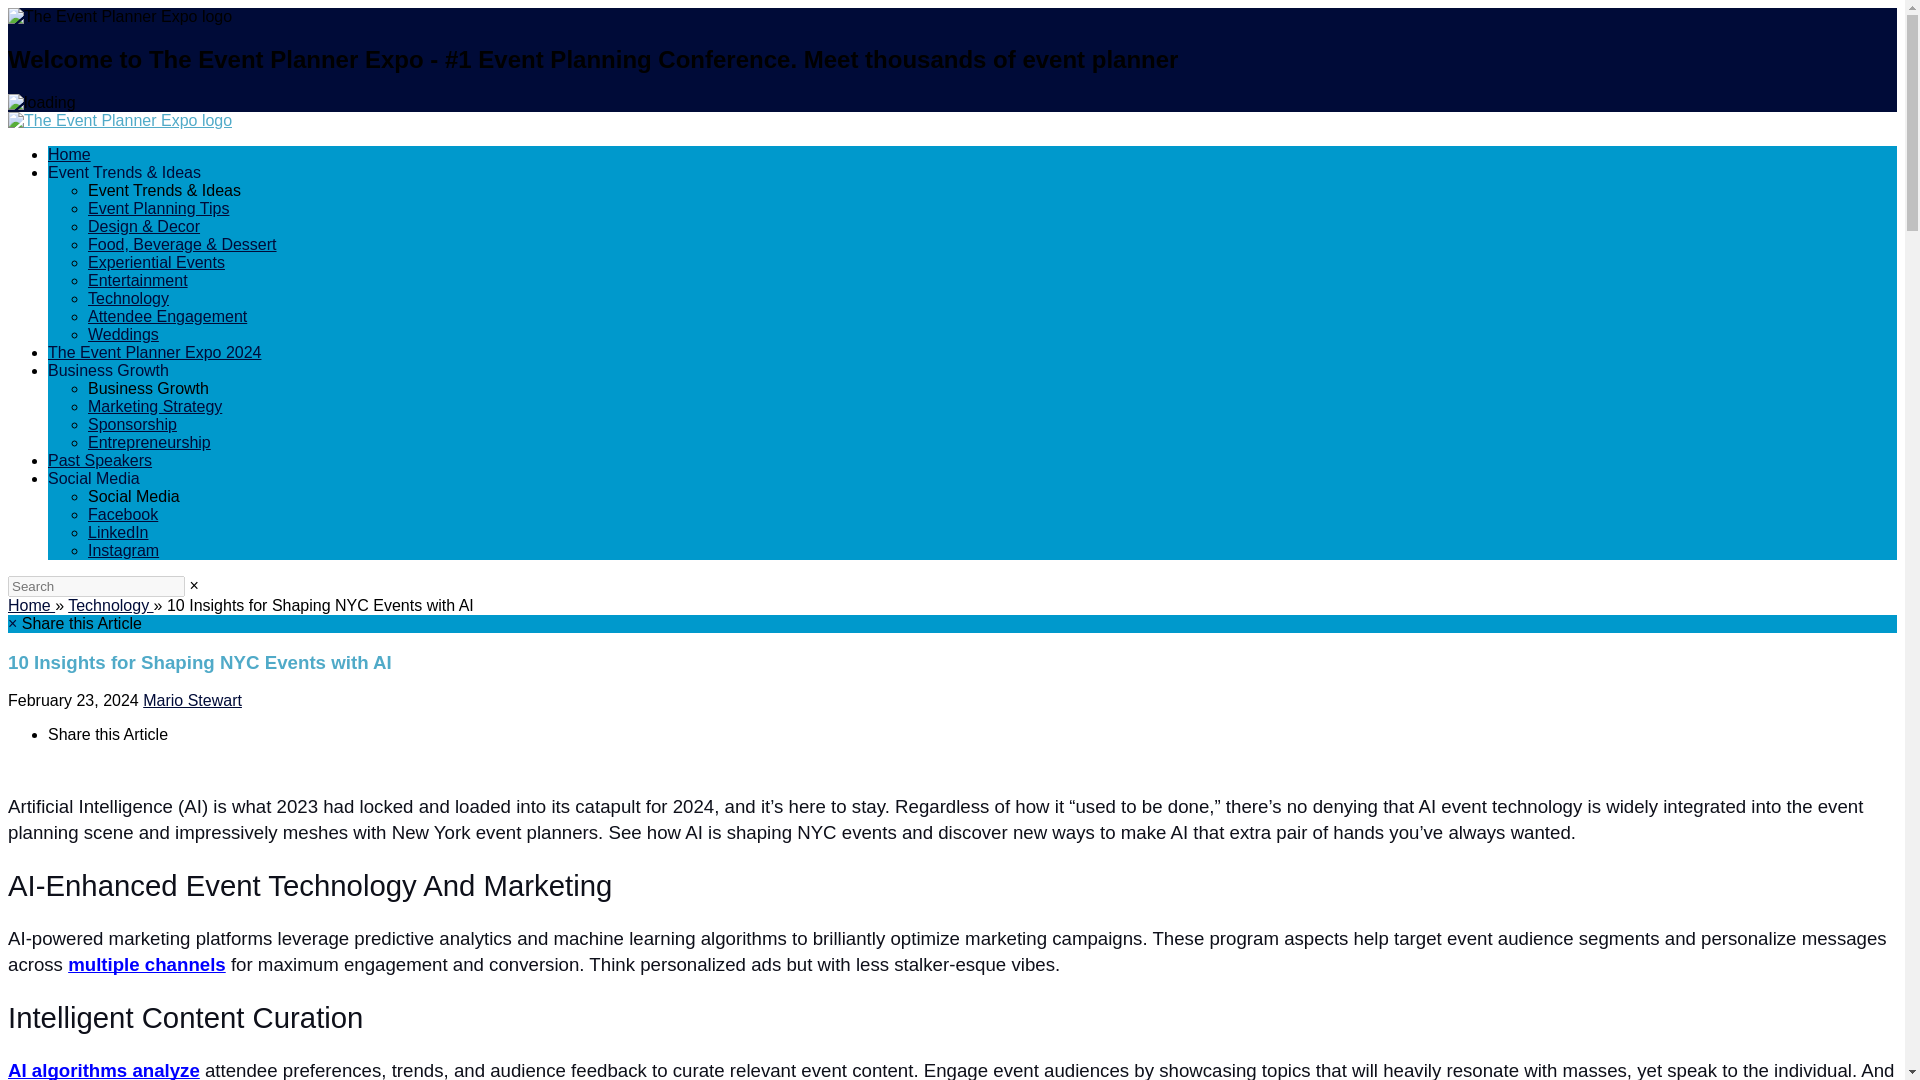  Describe the element at coordinates (154, 352) in the screenshot. I see `The Event Planner Expo 2024` at that location.